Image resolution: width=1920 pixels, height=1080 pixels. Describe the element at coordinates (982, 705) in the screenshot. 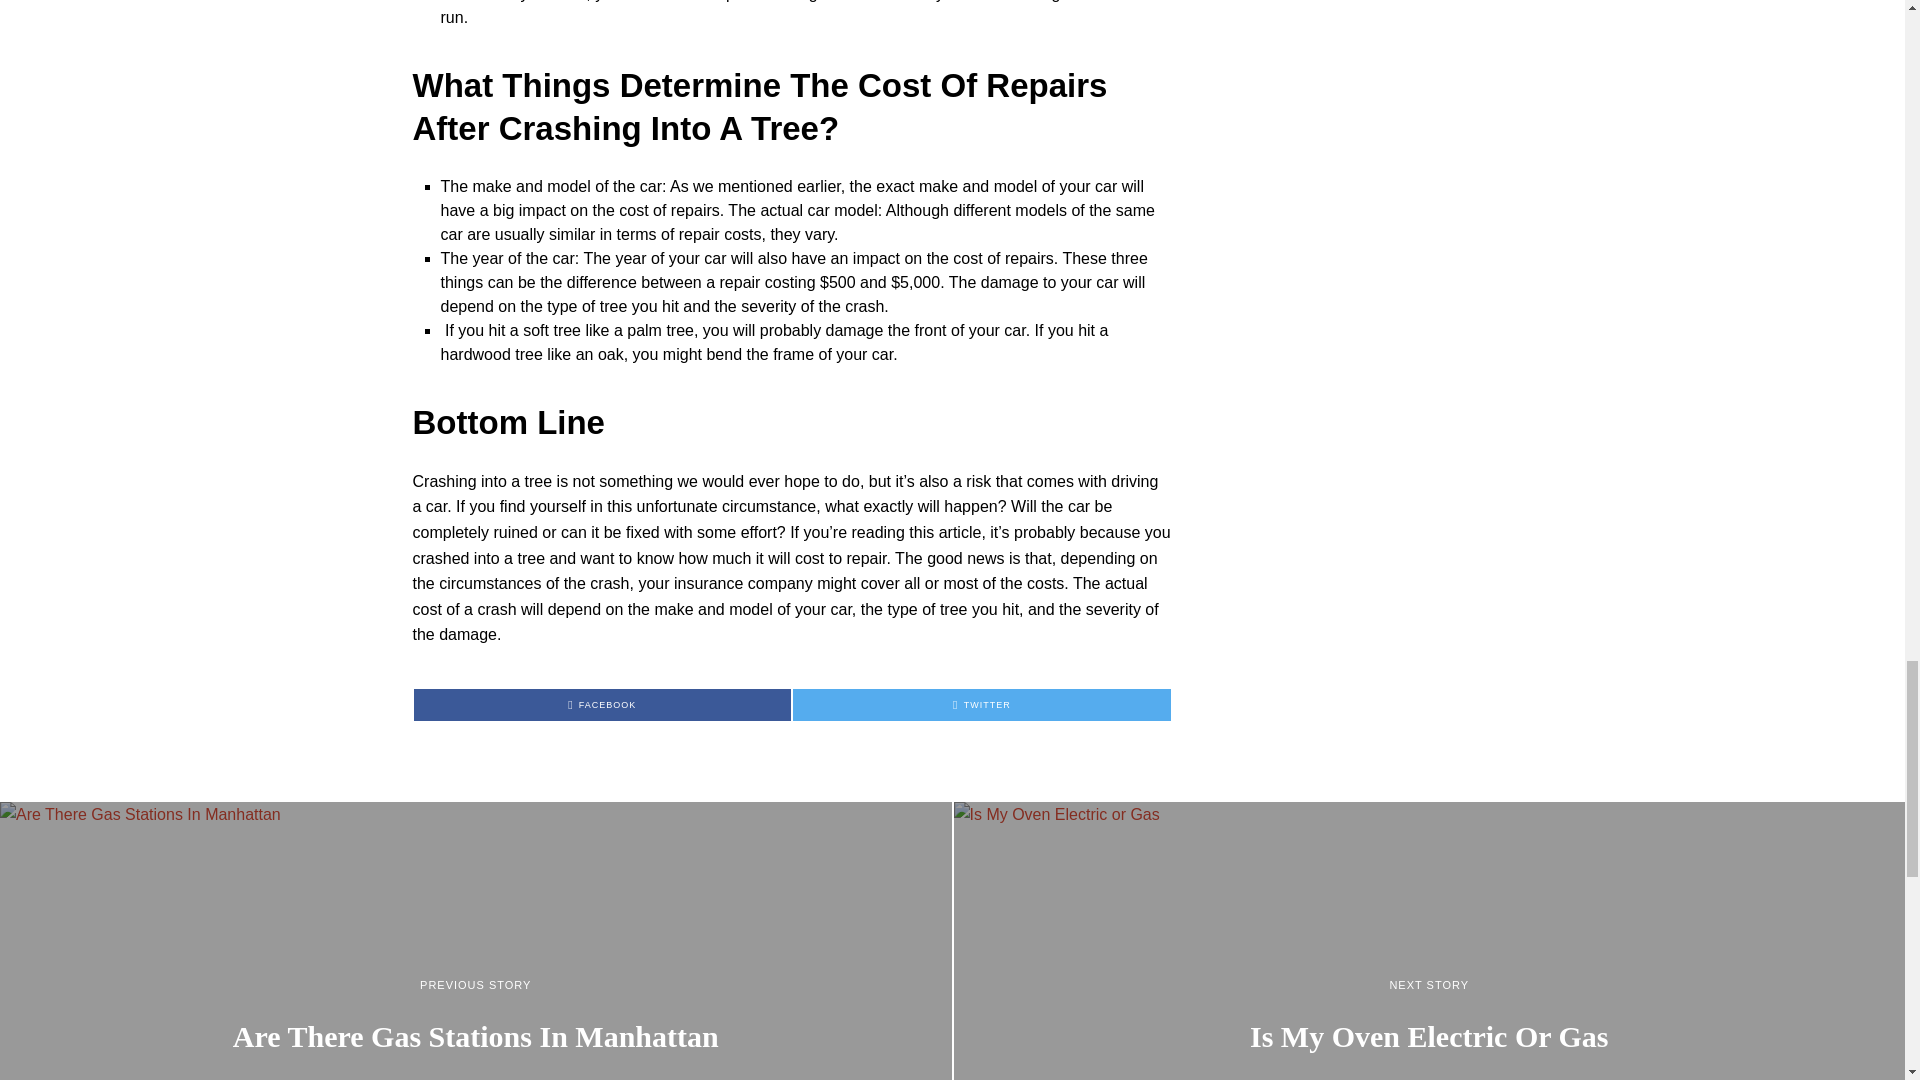

I see `Twitter` at that location.